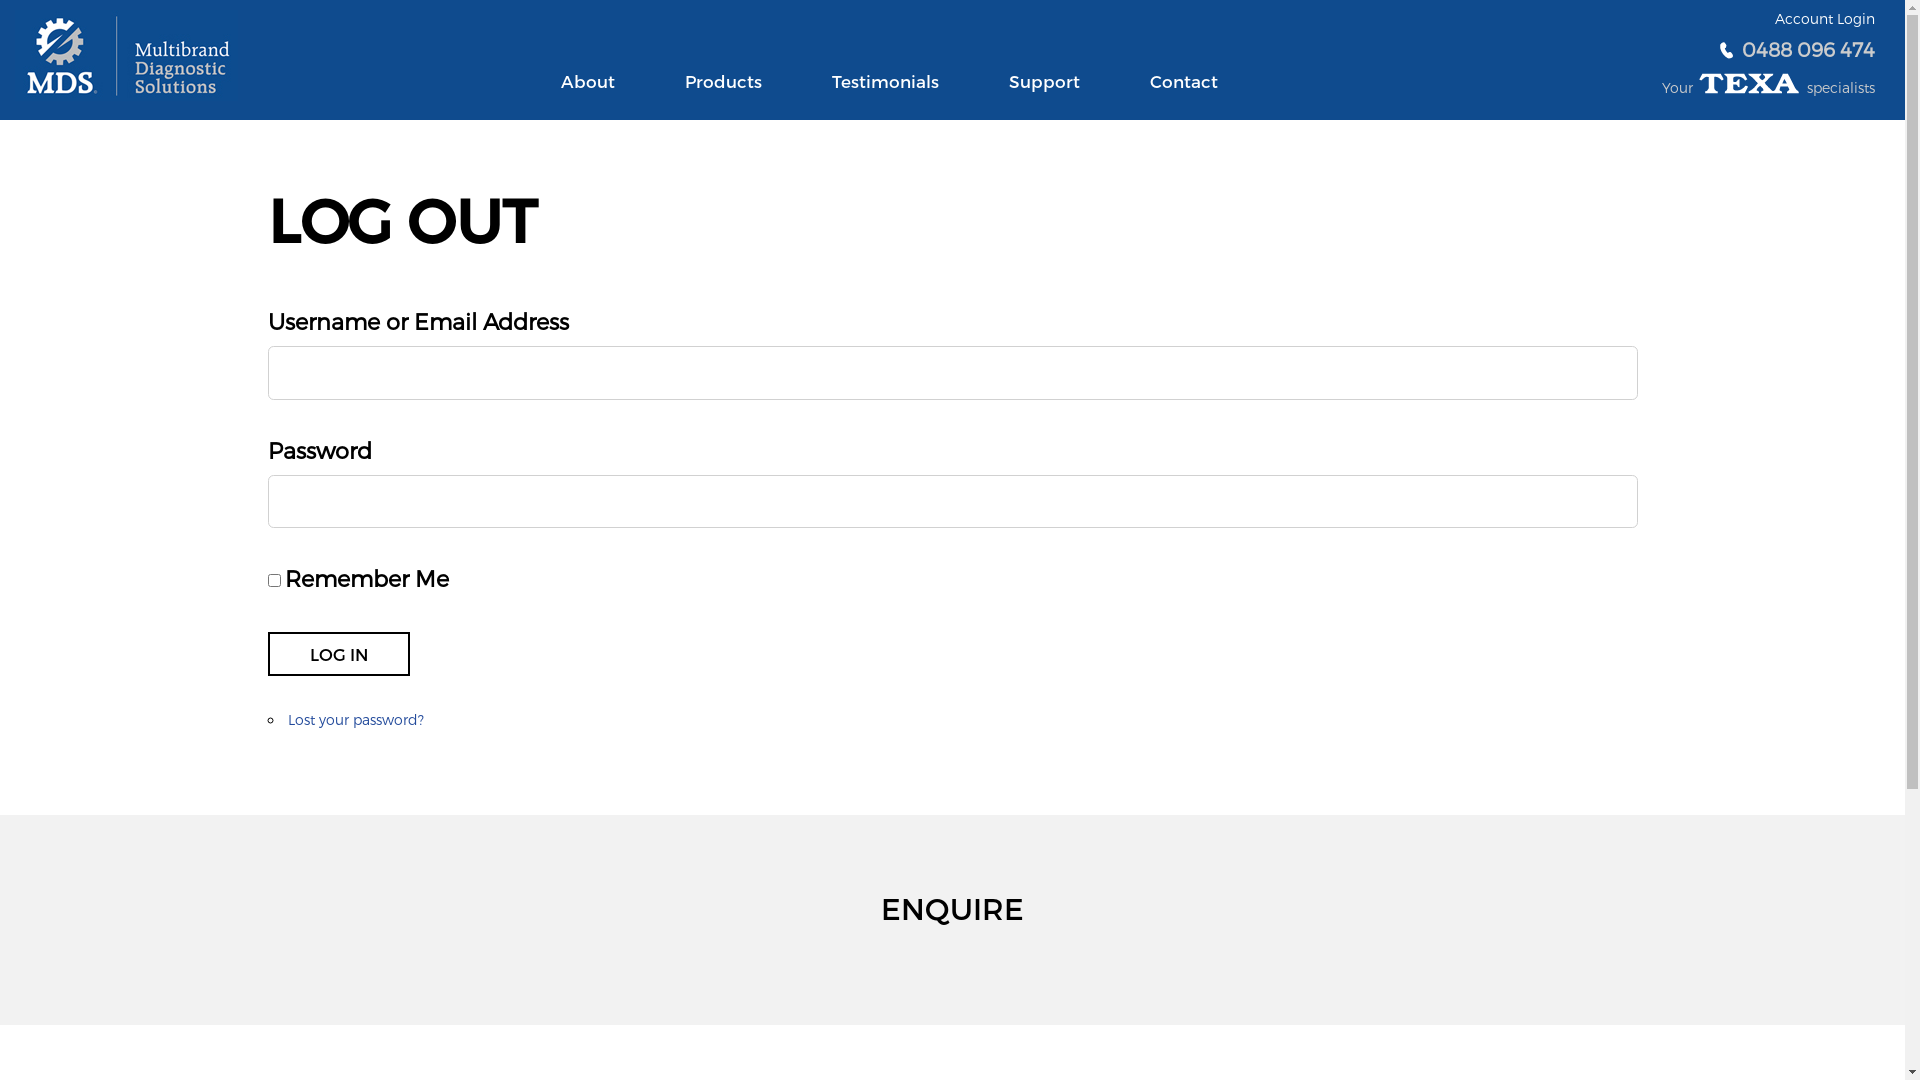  I want to click on Support, so click(1044, 95).